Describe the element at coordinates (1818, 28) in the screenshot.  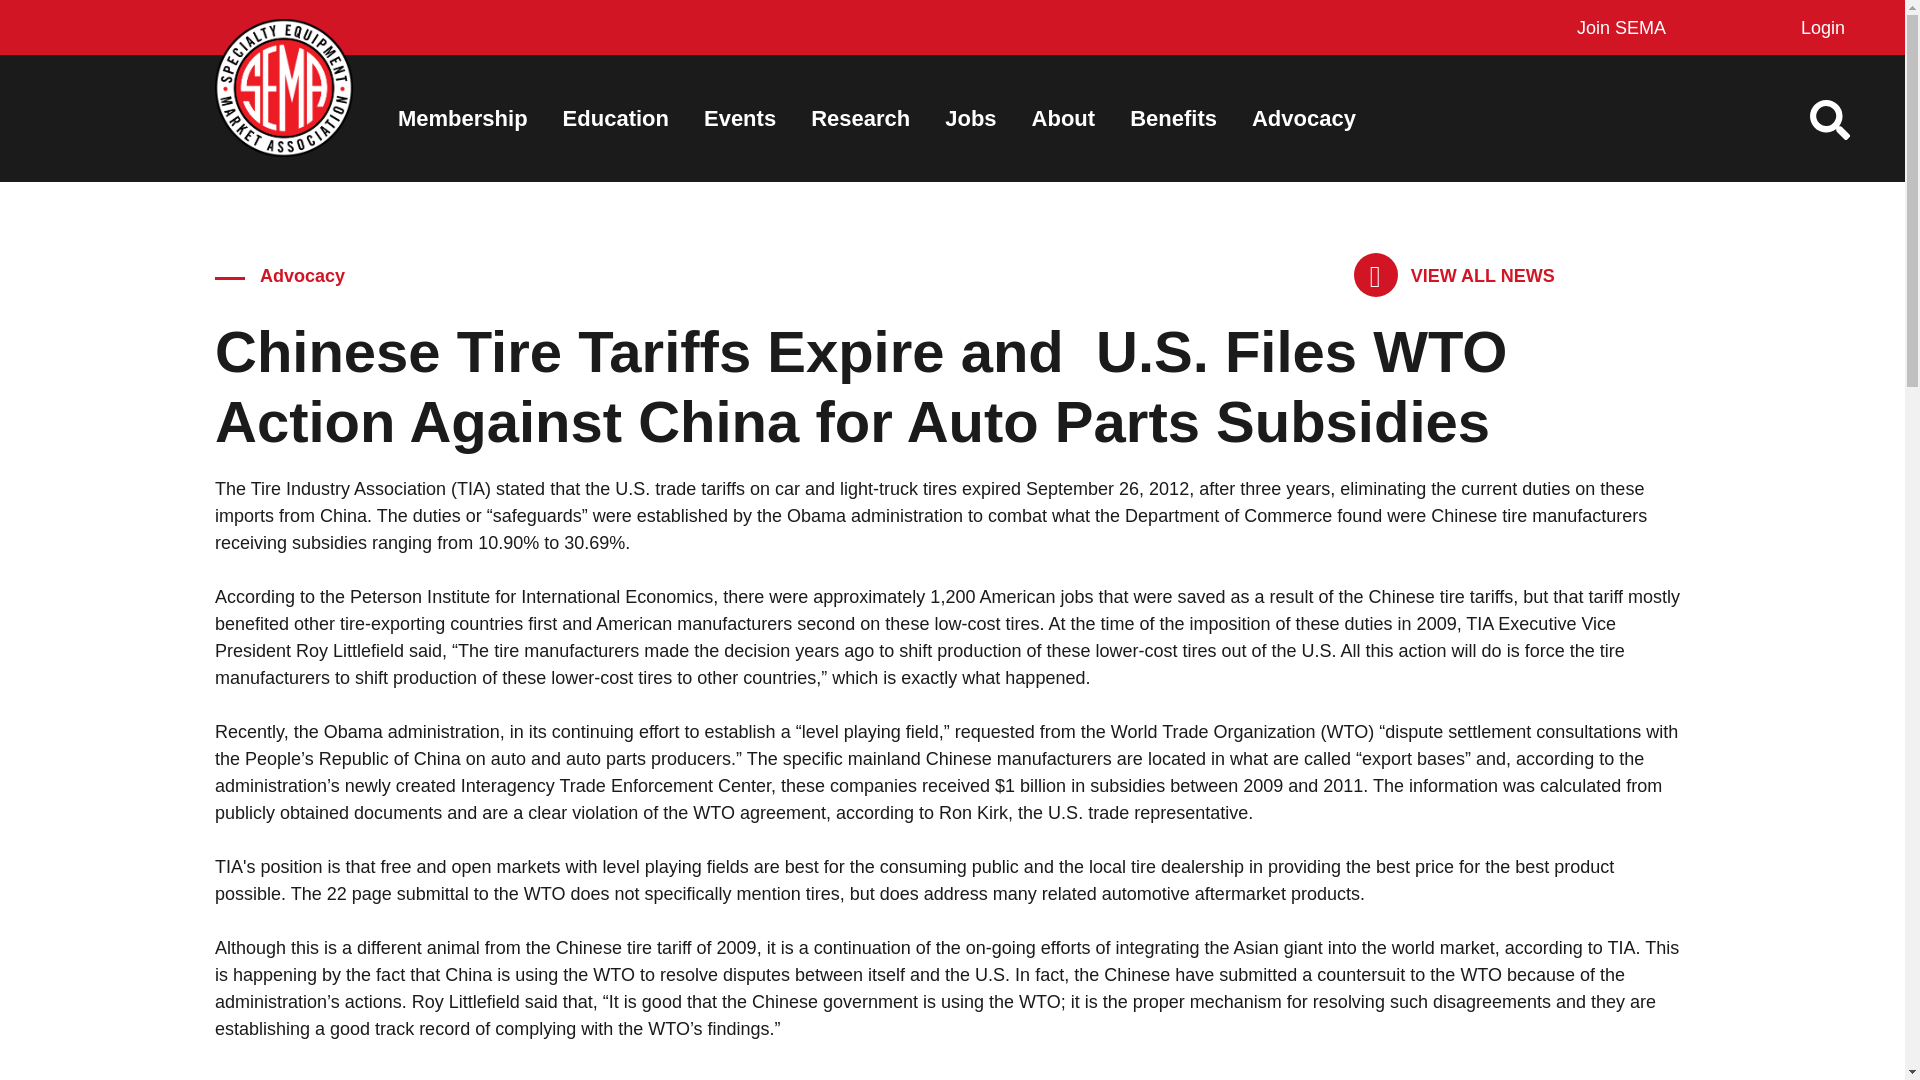
I see `Login` at that location.